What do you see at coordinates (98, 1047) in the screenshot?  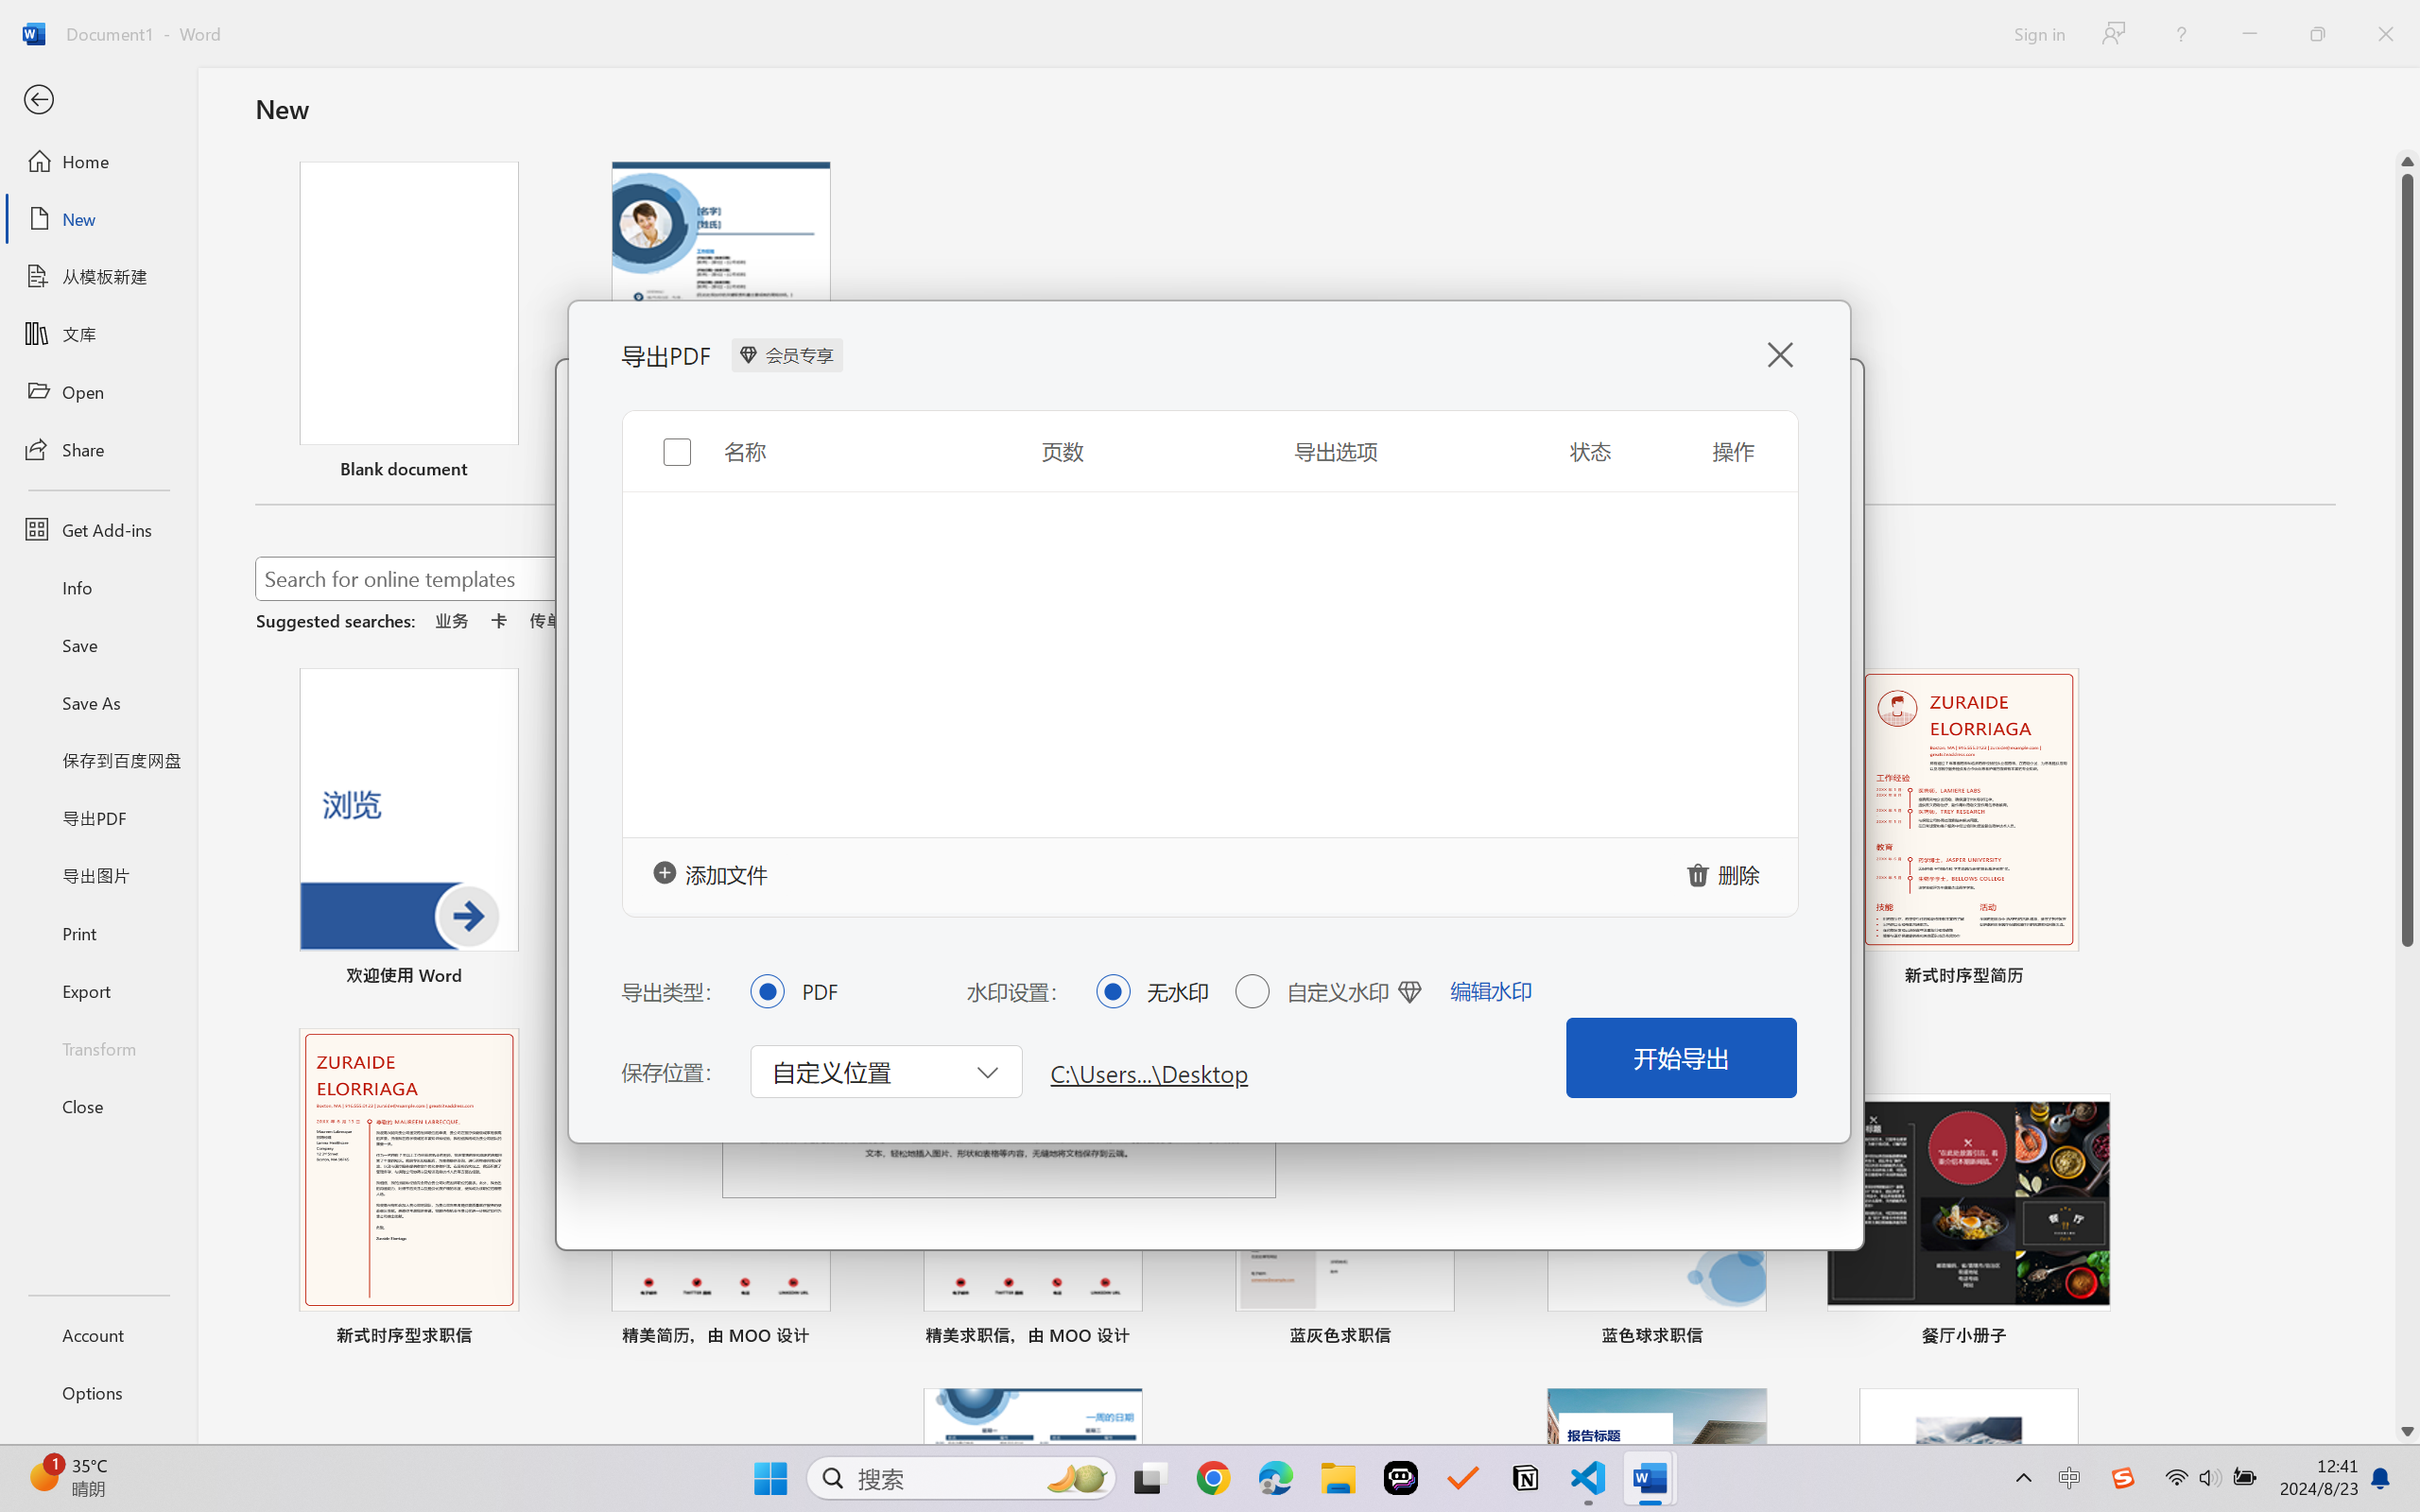 I see `Transform` at bounding box center [98, 1047].